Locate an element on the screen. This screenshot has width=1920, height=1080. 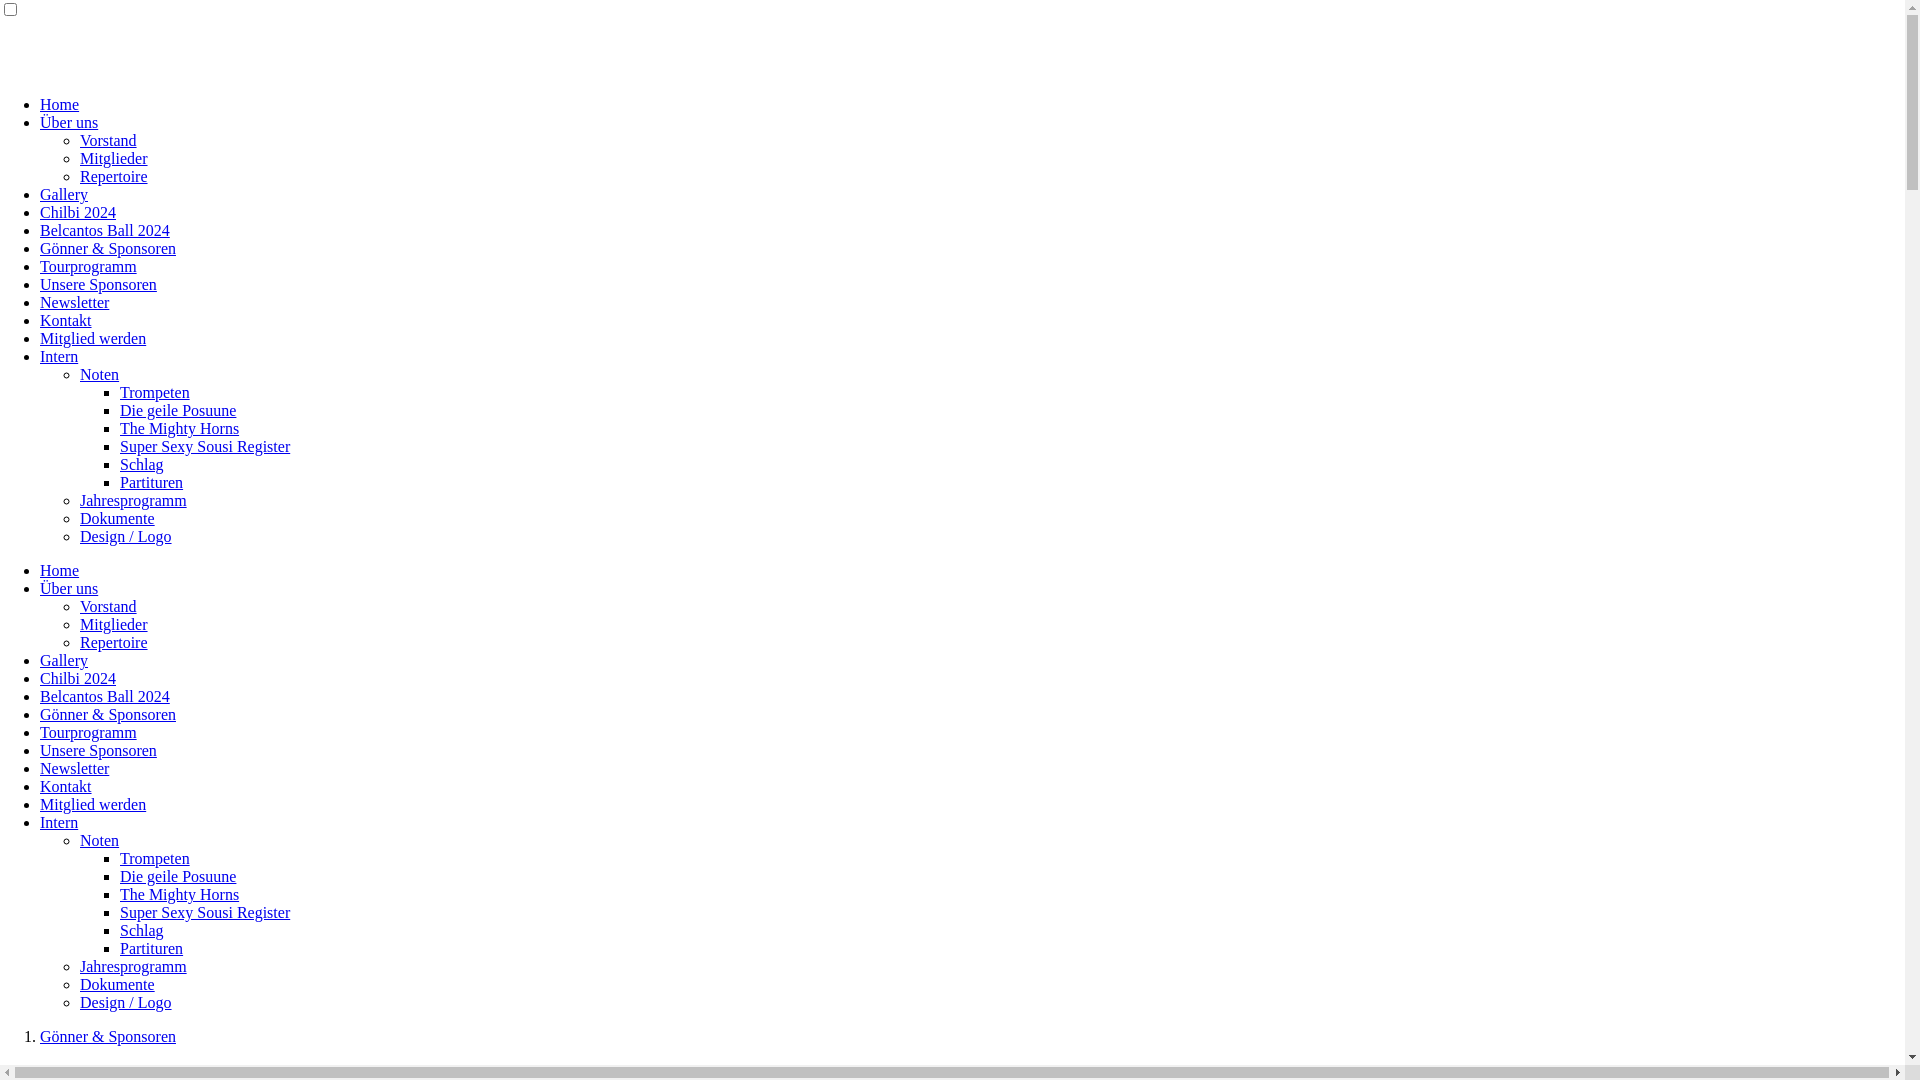
Unsere Sponsoren is located at coordinates (98, 750).